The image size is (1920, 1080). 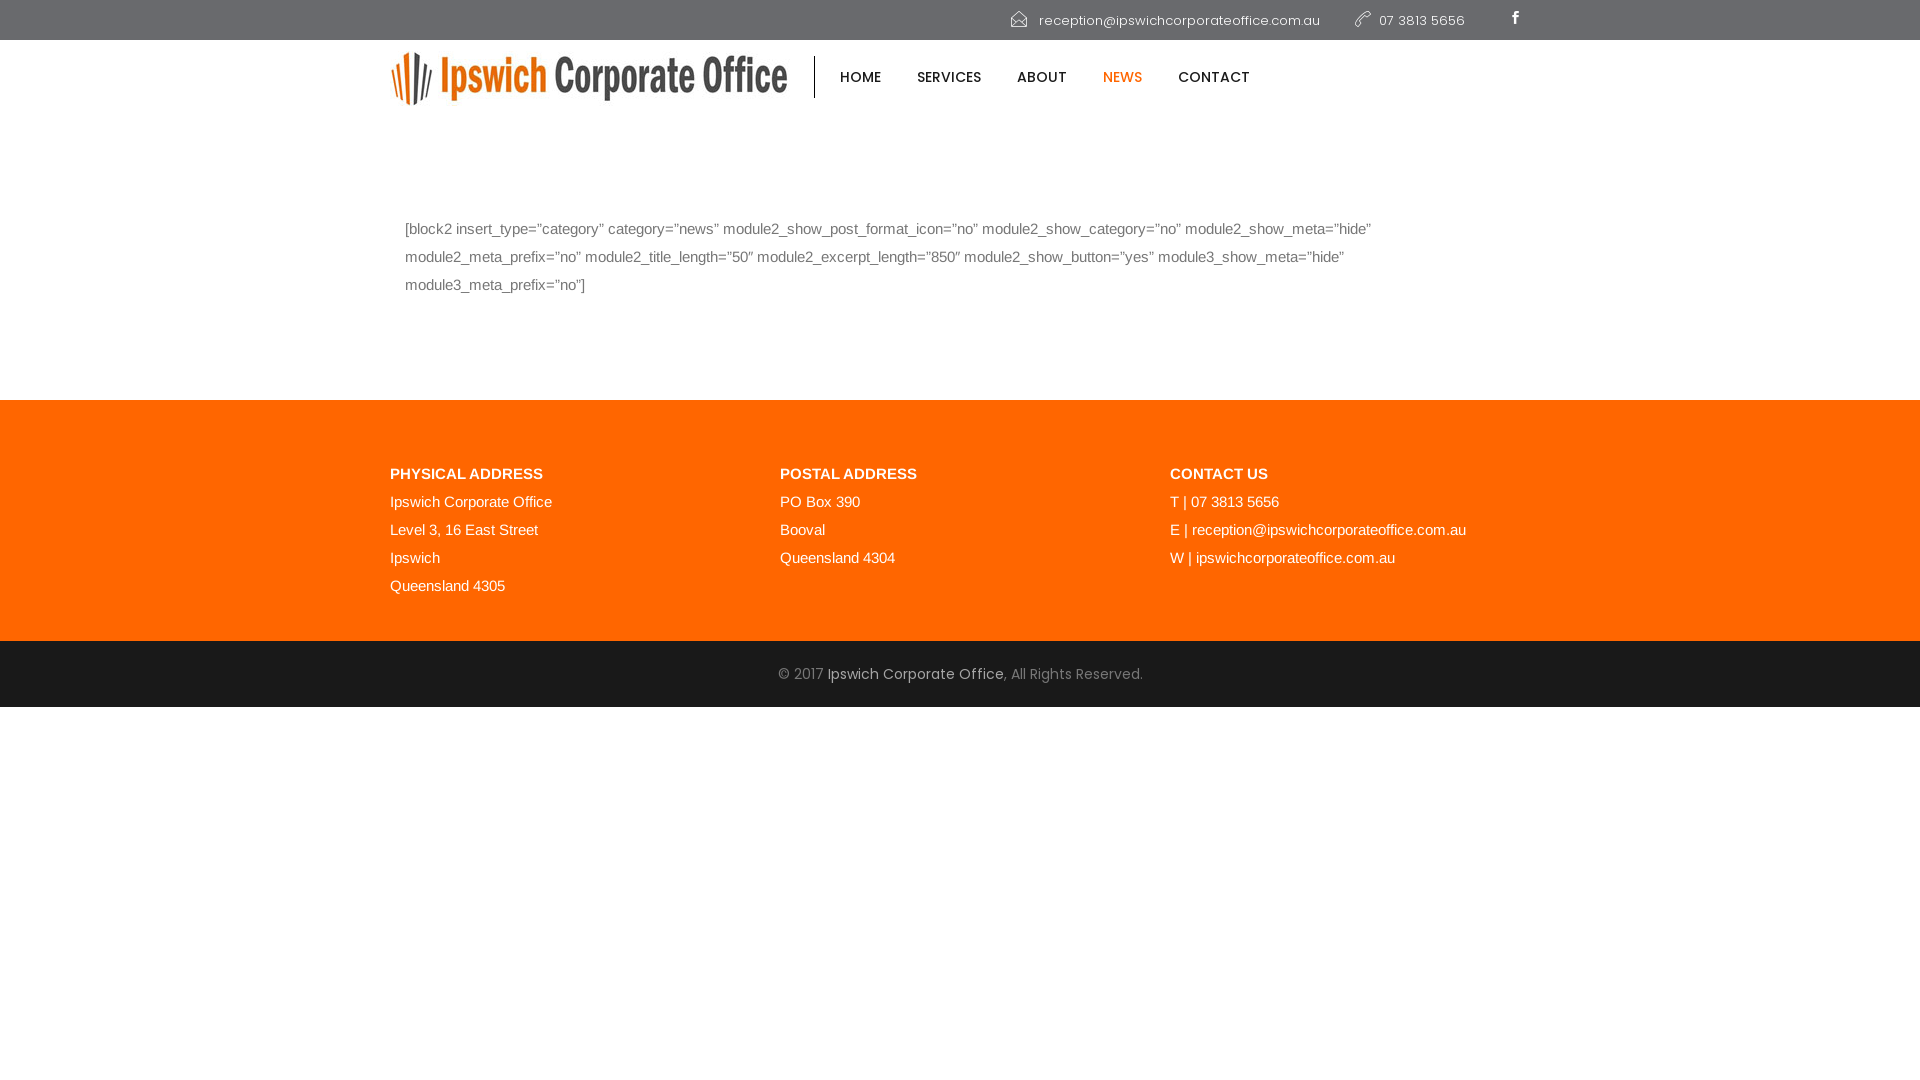 I want to click on reception@ipswichcorporateoffice.com.au, so click(x=1329, y=530).